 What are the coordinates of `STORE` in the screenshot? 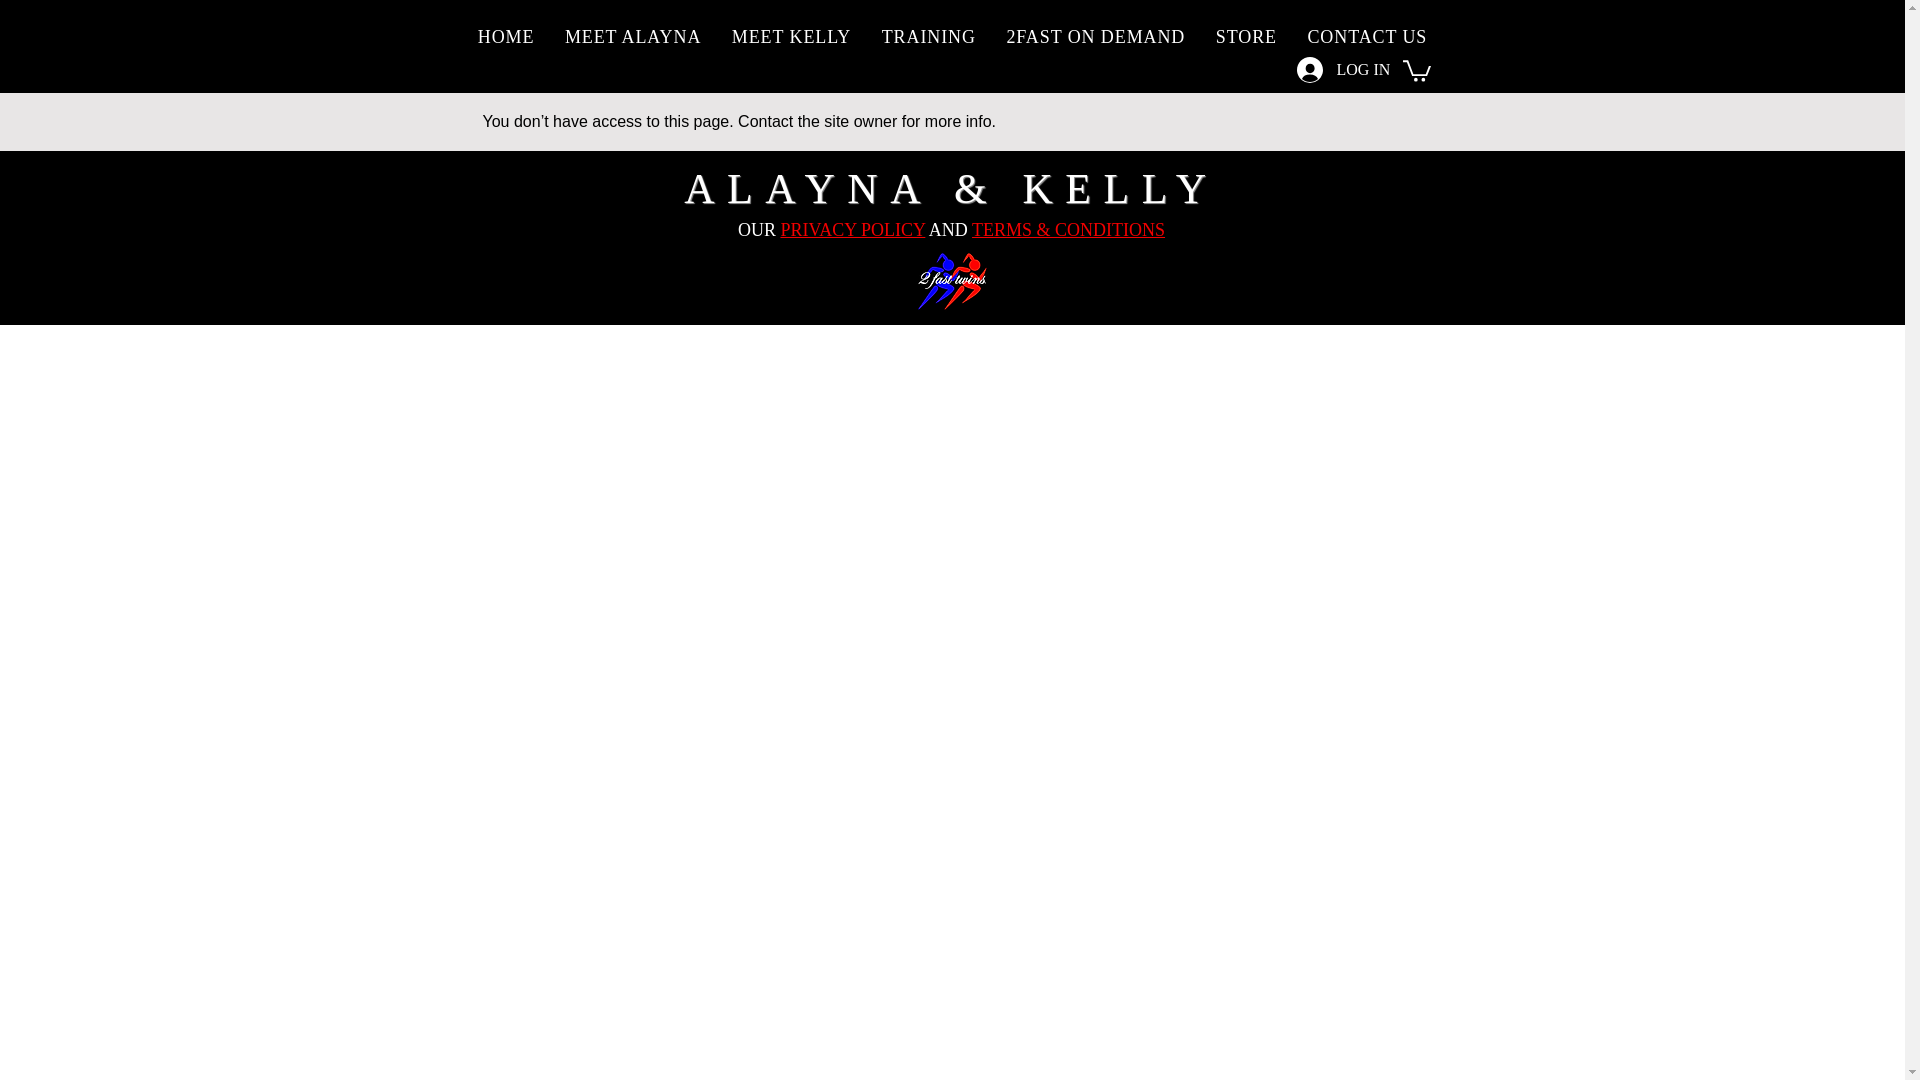 It's located at (1246, 38).